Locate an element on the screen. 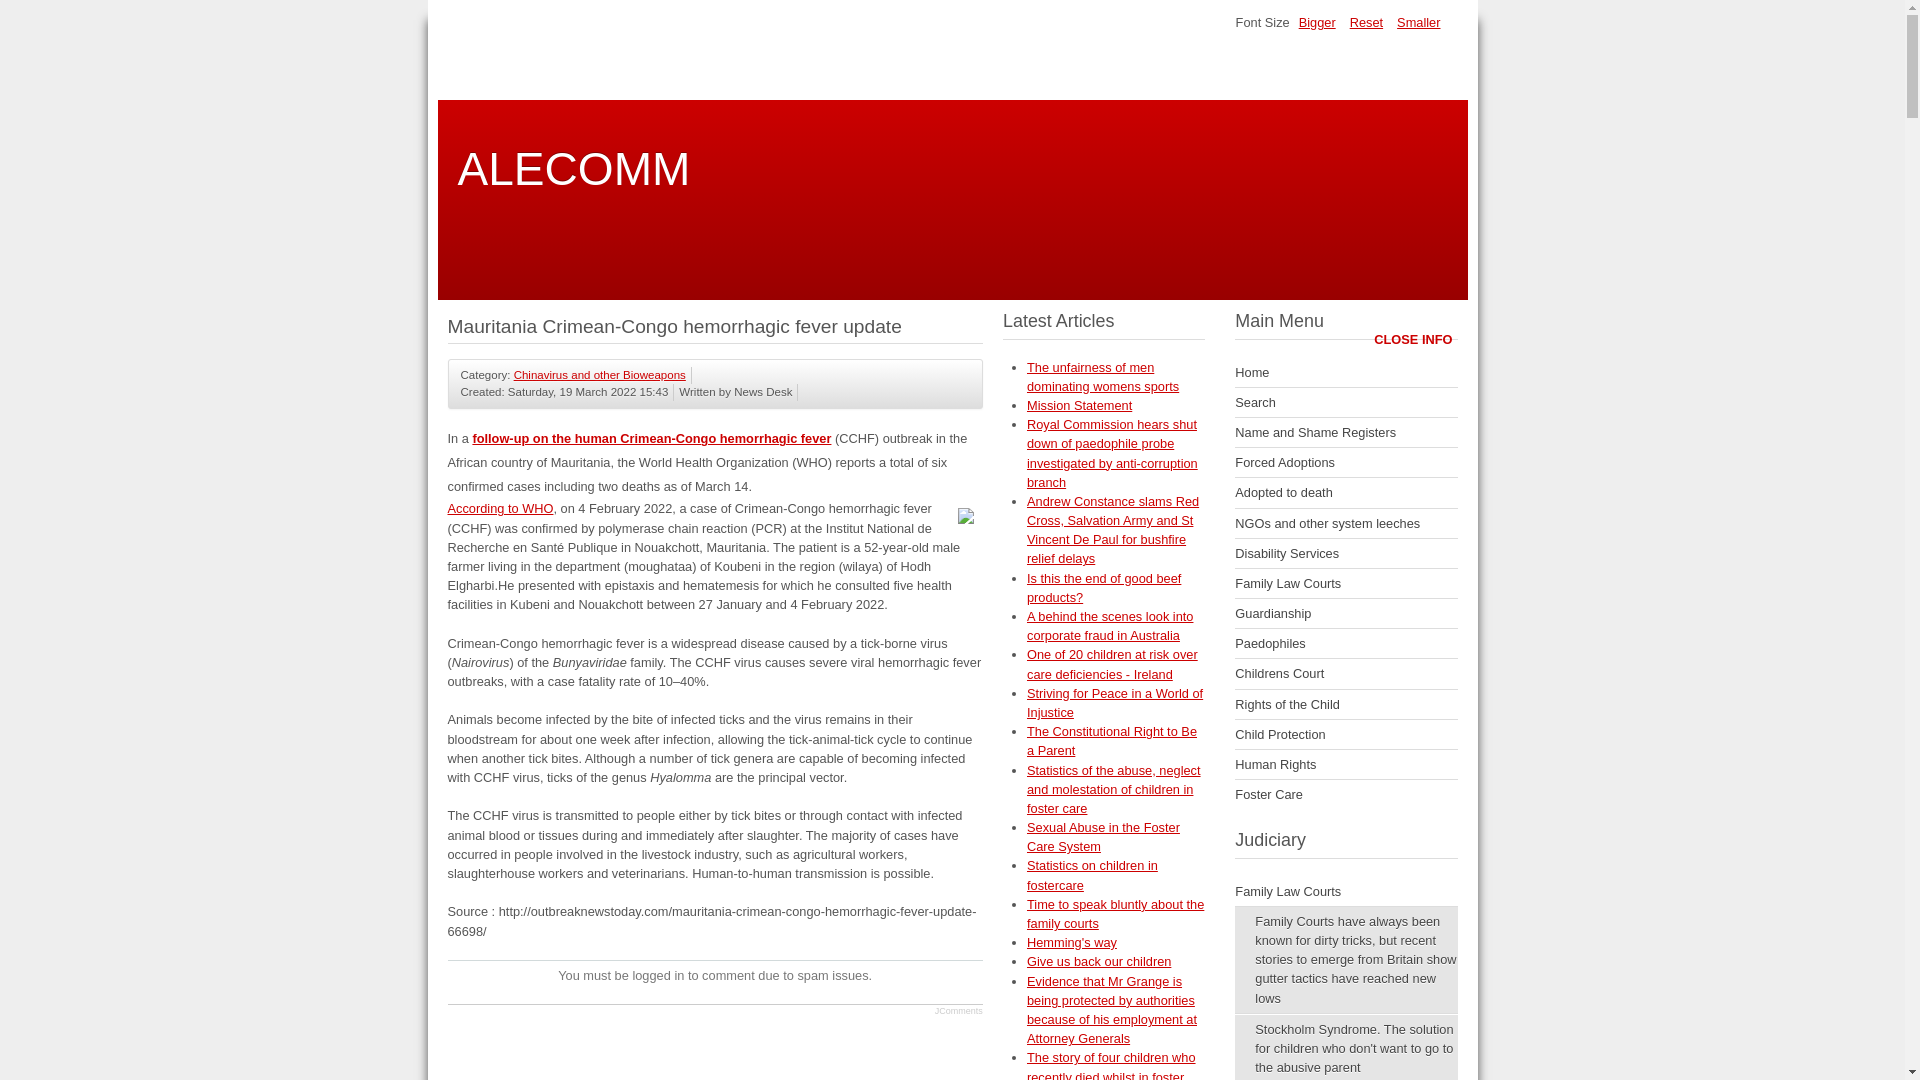 The height and width of the screenshot is (1080, 1920). The Constitutional Right to Be a Parent is located at coordinates (1112, 740).